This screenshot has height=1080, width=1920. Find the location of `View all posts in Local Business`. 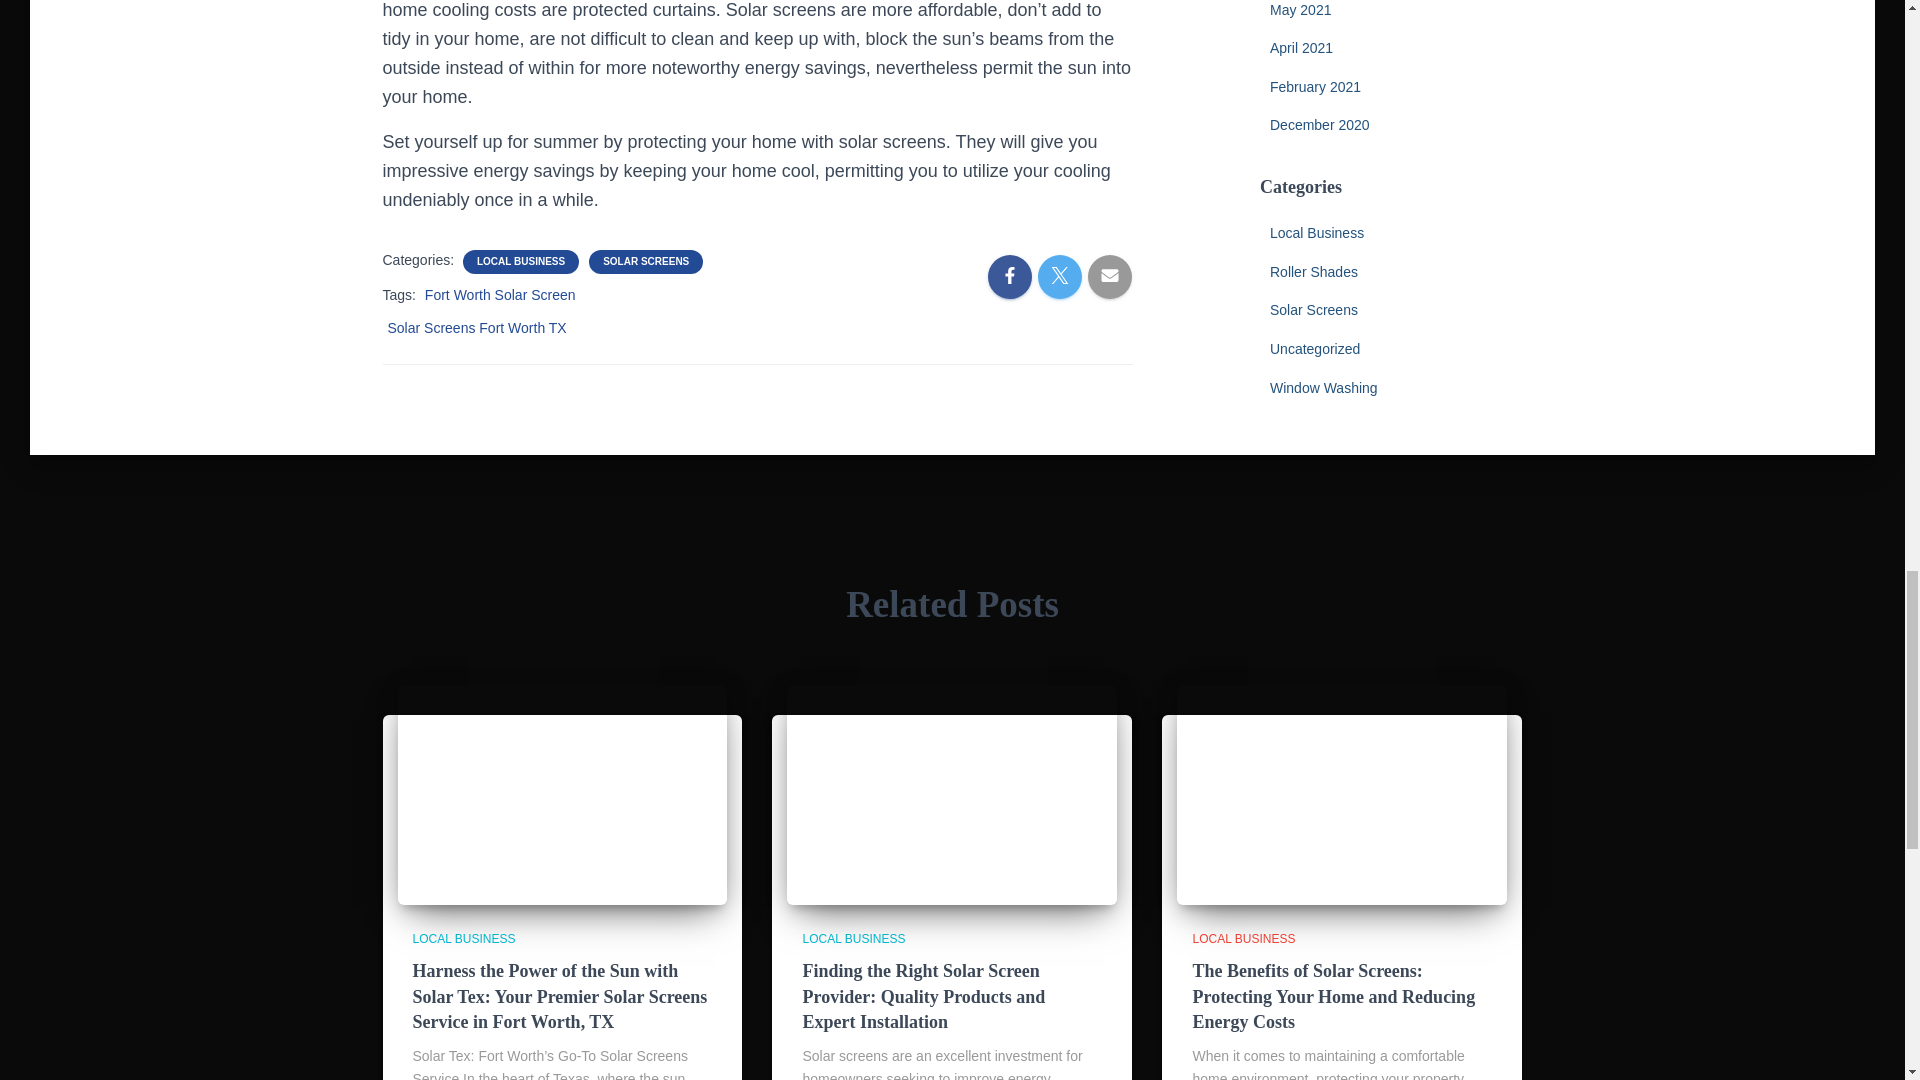

View all posts in Local Business is located at coordinates (463, 939).